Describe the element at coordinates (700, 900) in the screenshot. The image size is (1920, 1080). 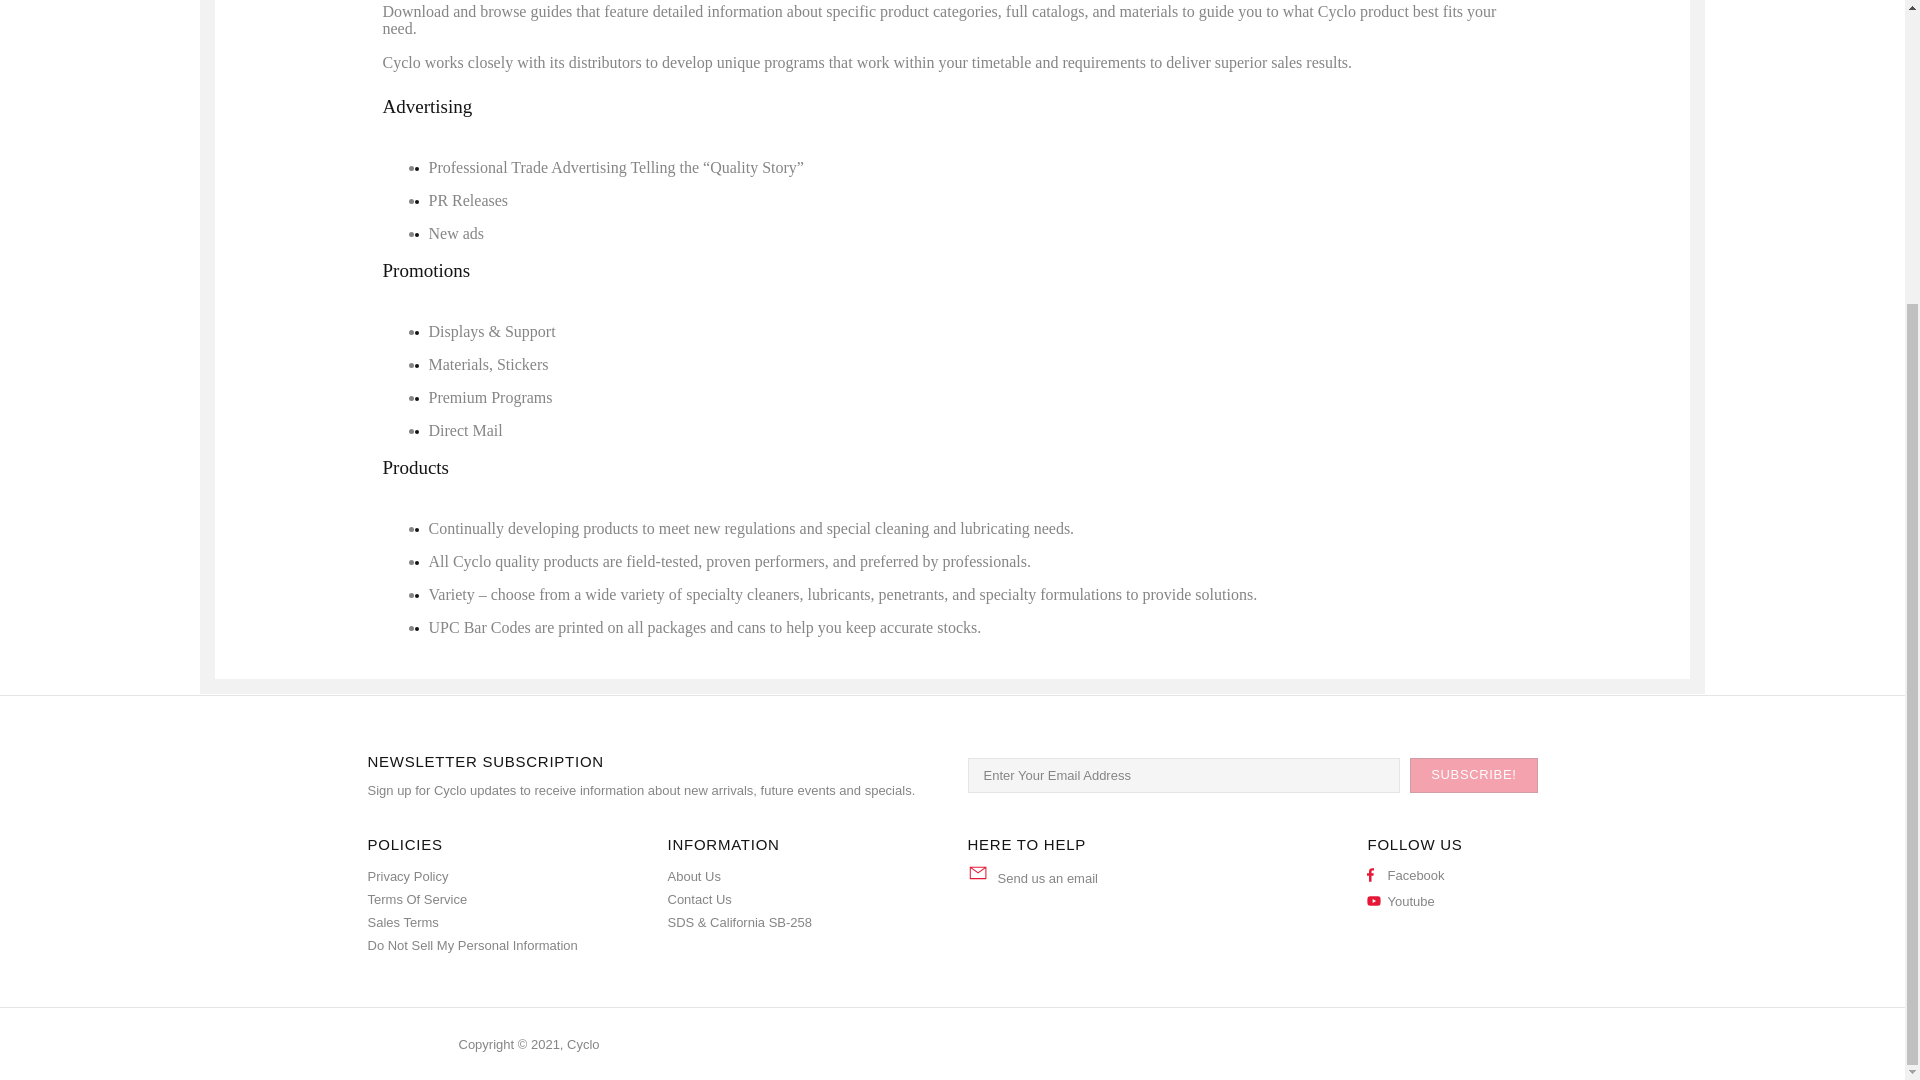
I see `Contact Us` at that location.